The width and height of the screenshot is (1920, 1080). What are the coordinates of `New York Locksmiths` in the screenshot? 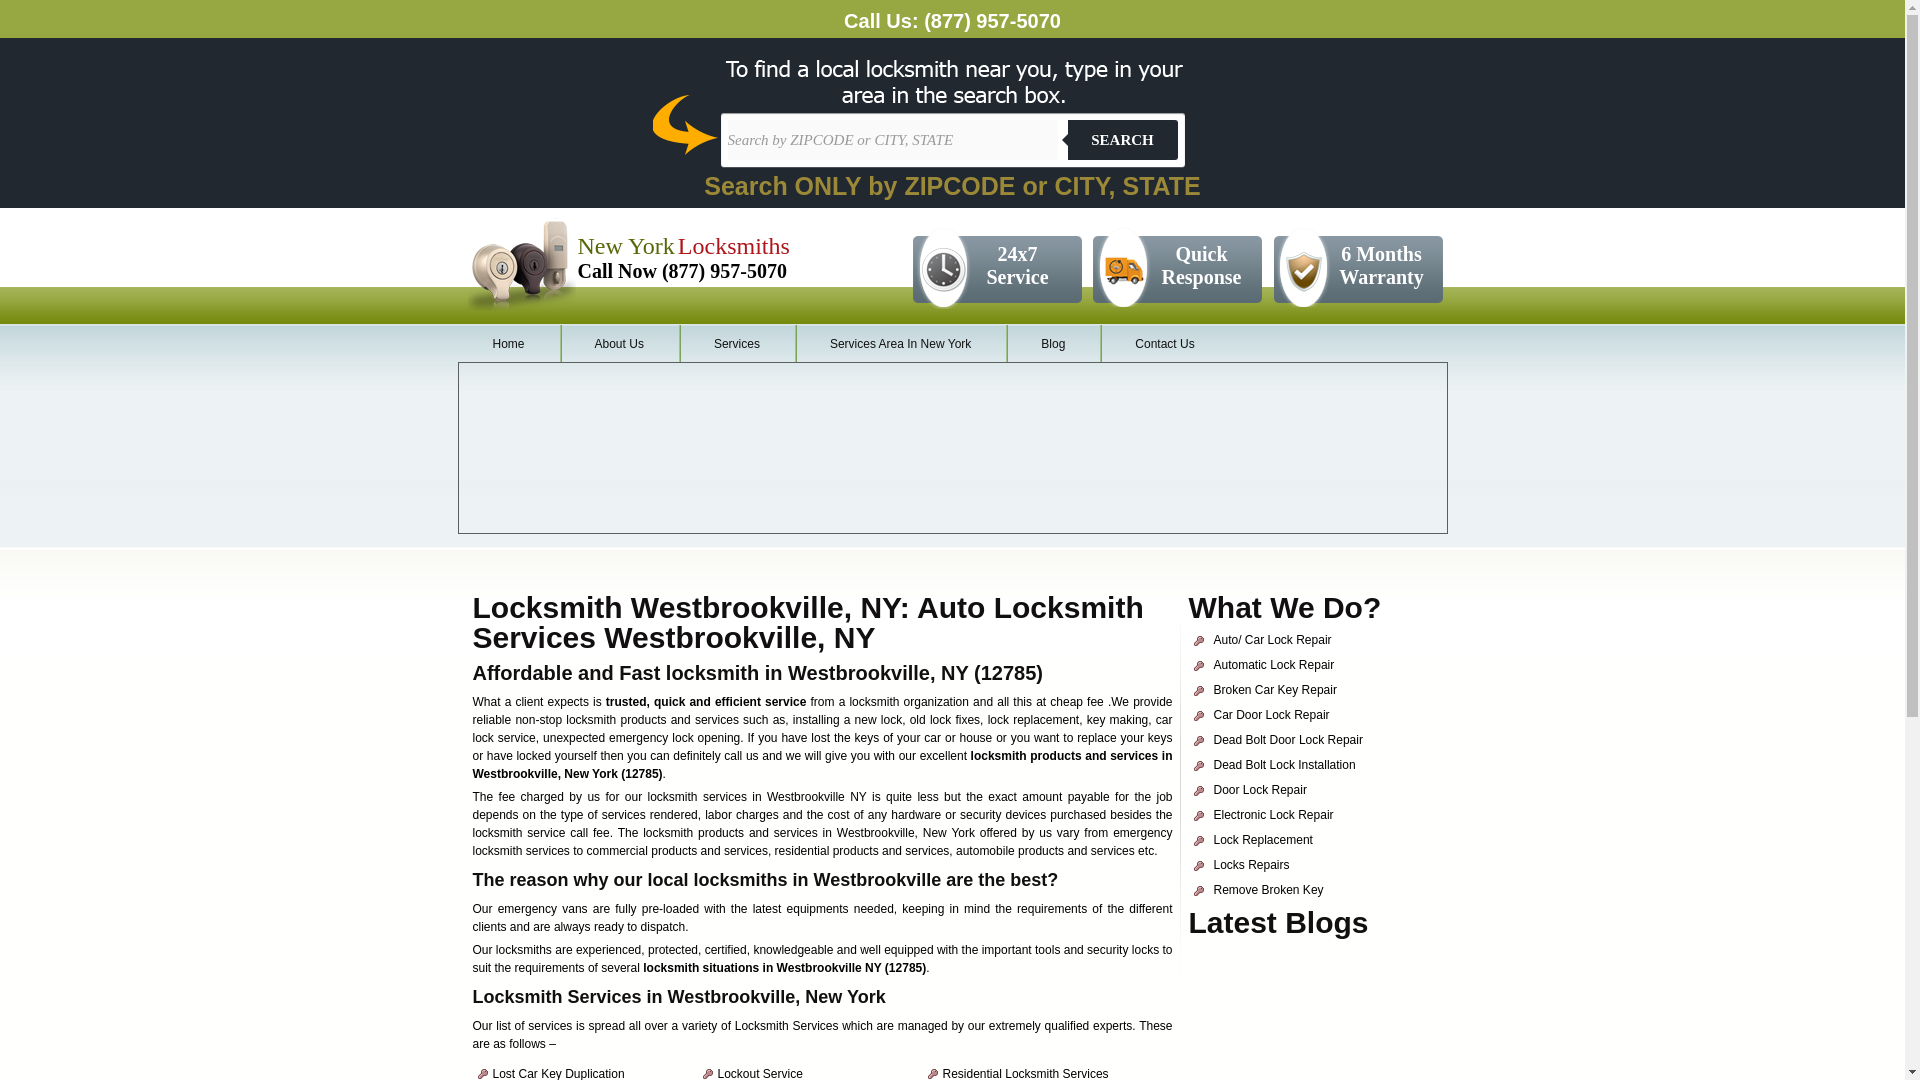 It's located at (683, 250).